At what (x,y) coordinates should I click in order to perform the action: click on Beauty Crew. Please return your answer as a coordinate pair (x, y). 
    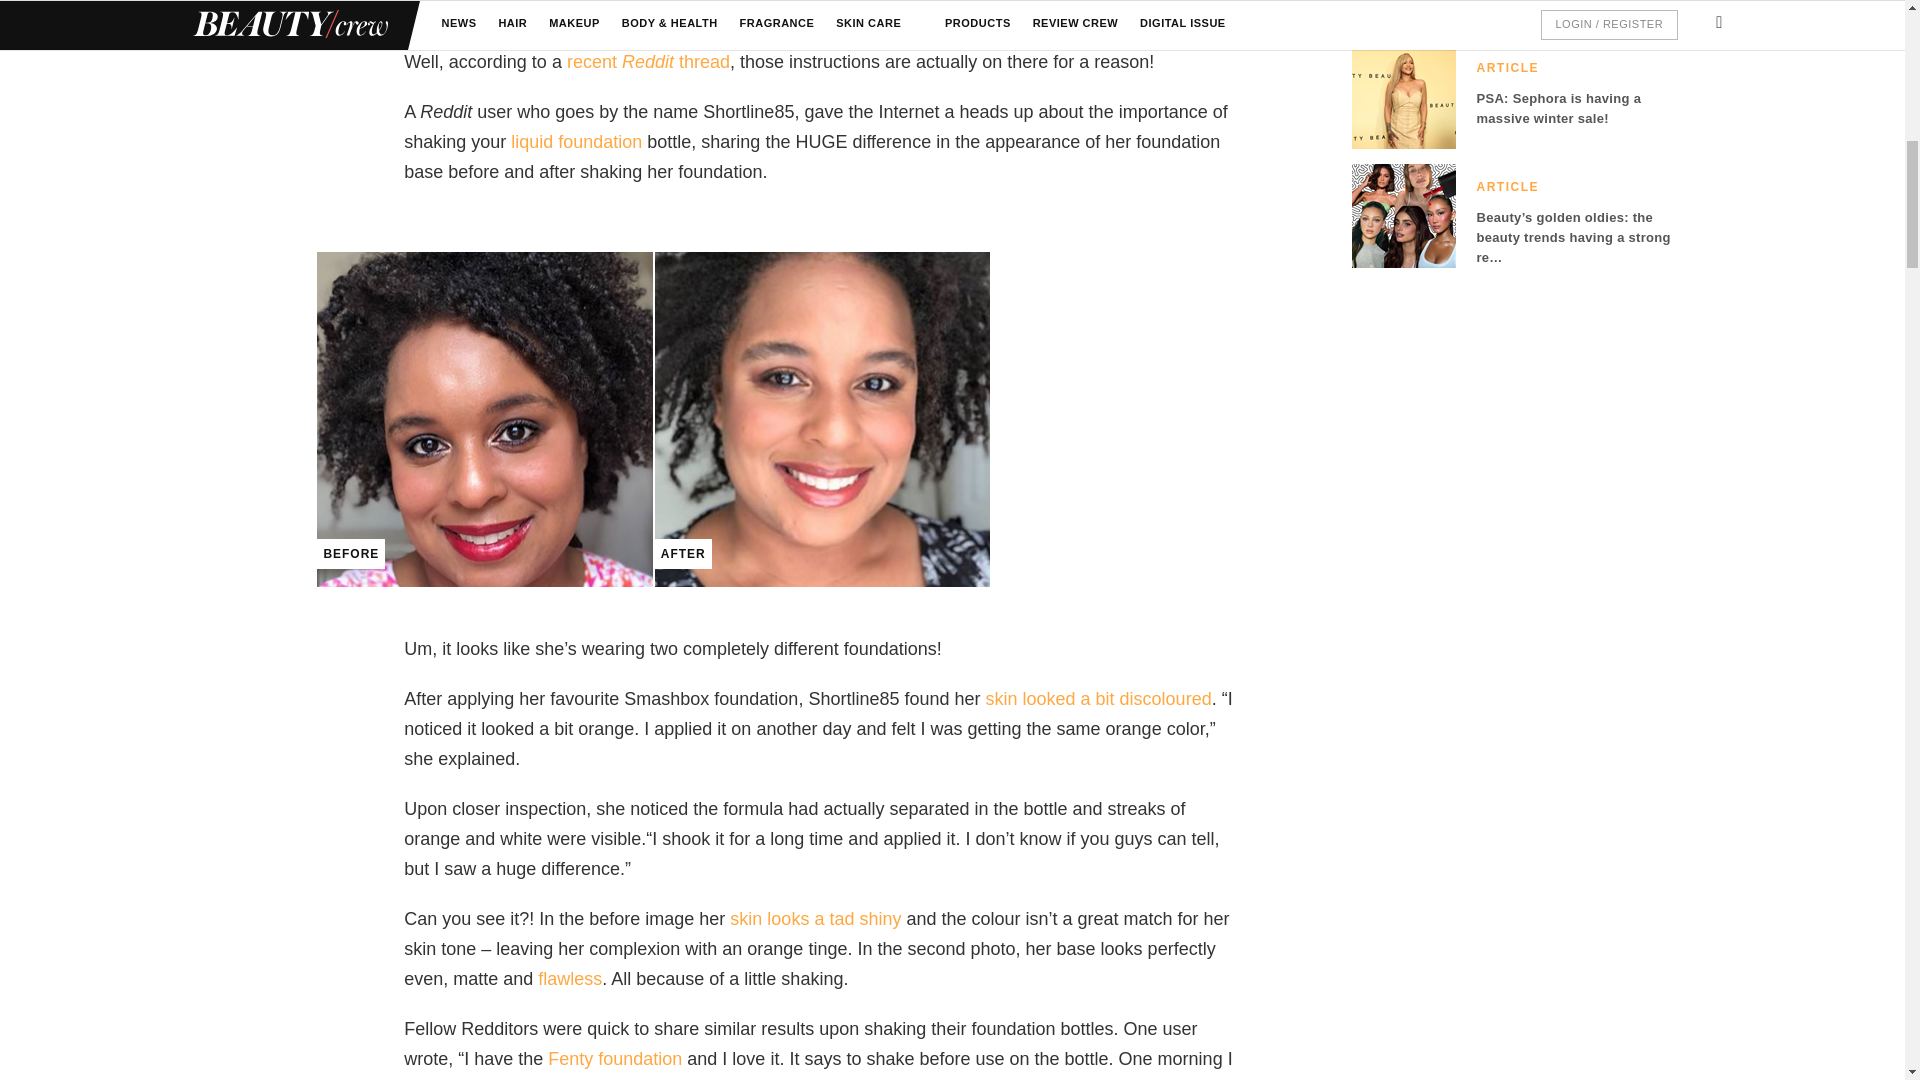
    Looking at the image, I should click on (1098, 698).